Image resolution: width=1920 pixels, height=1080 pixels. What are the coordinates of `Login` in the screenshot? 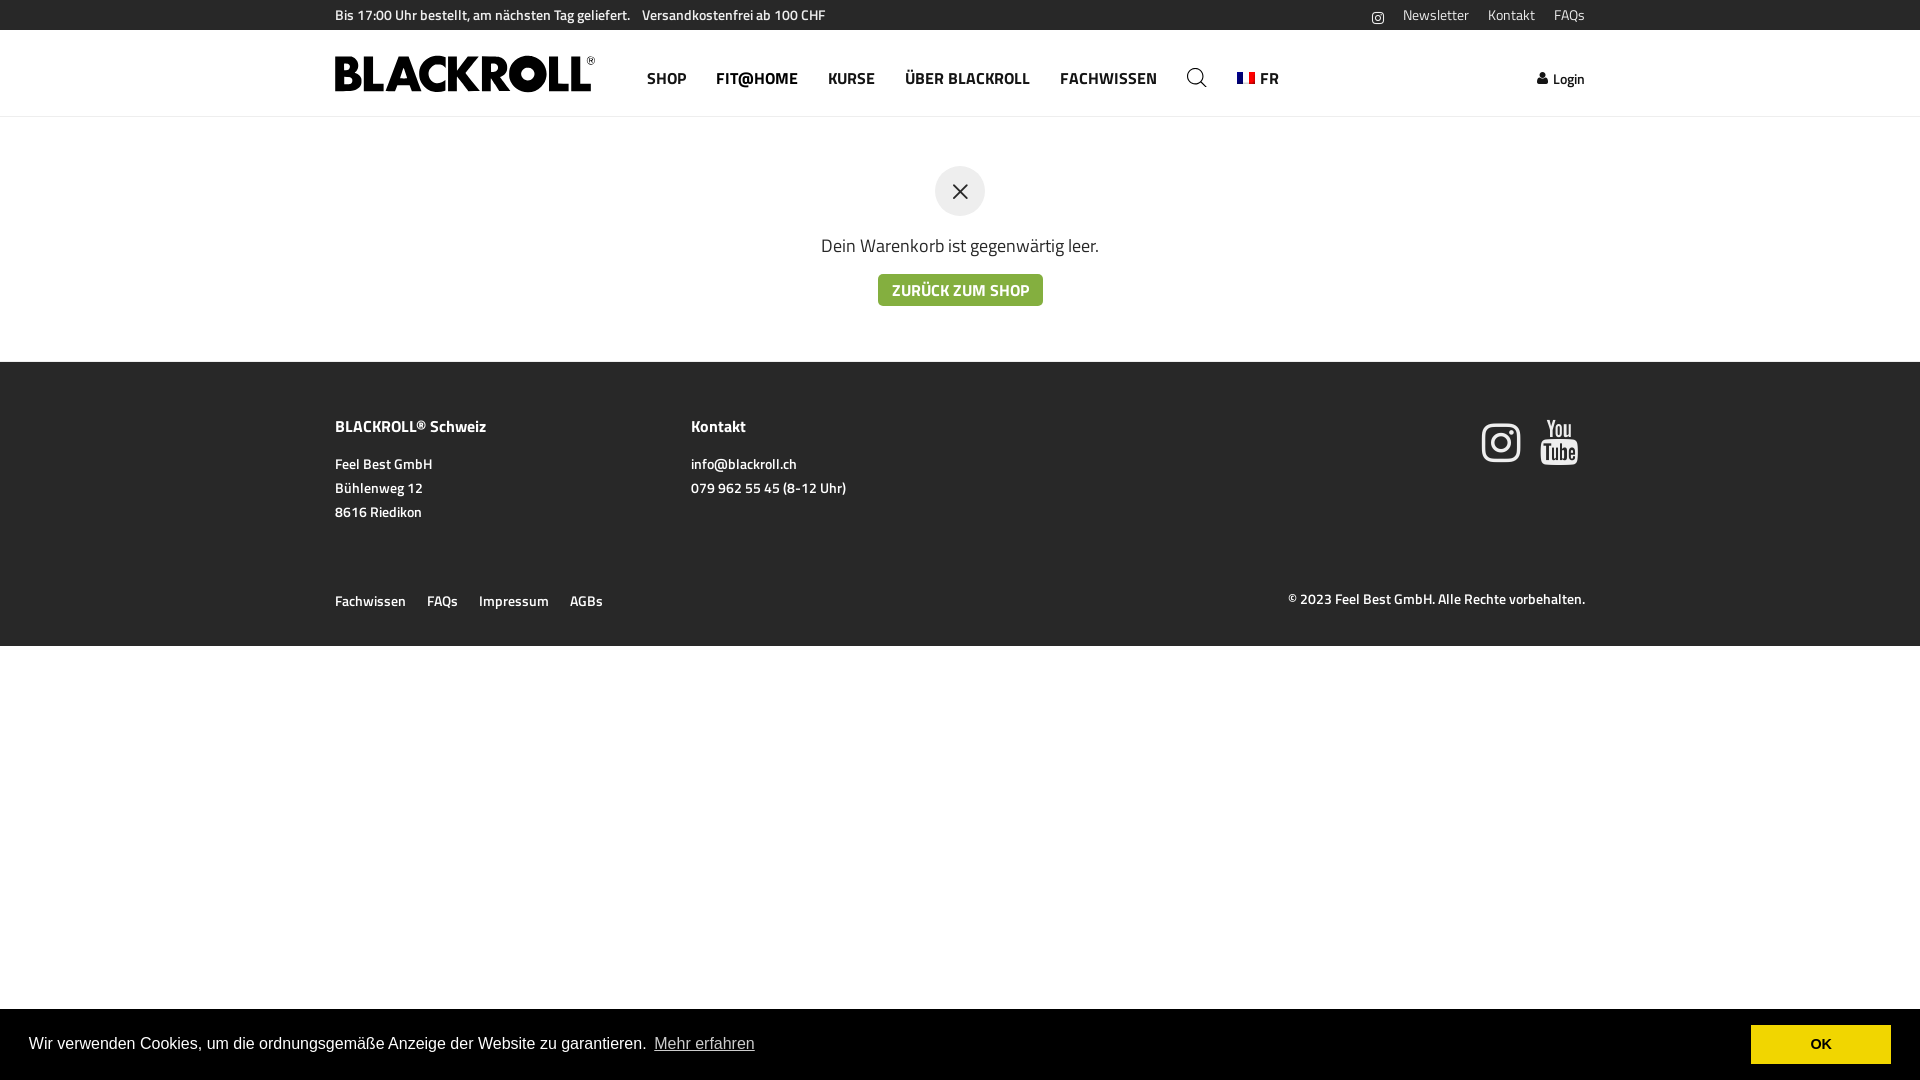 It's located at (1561, 74).